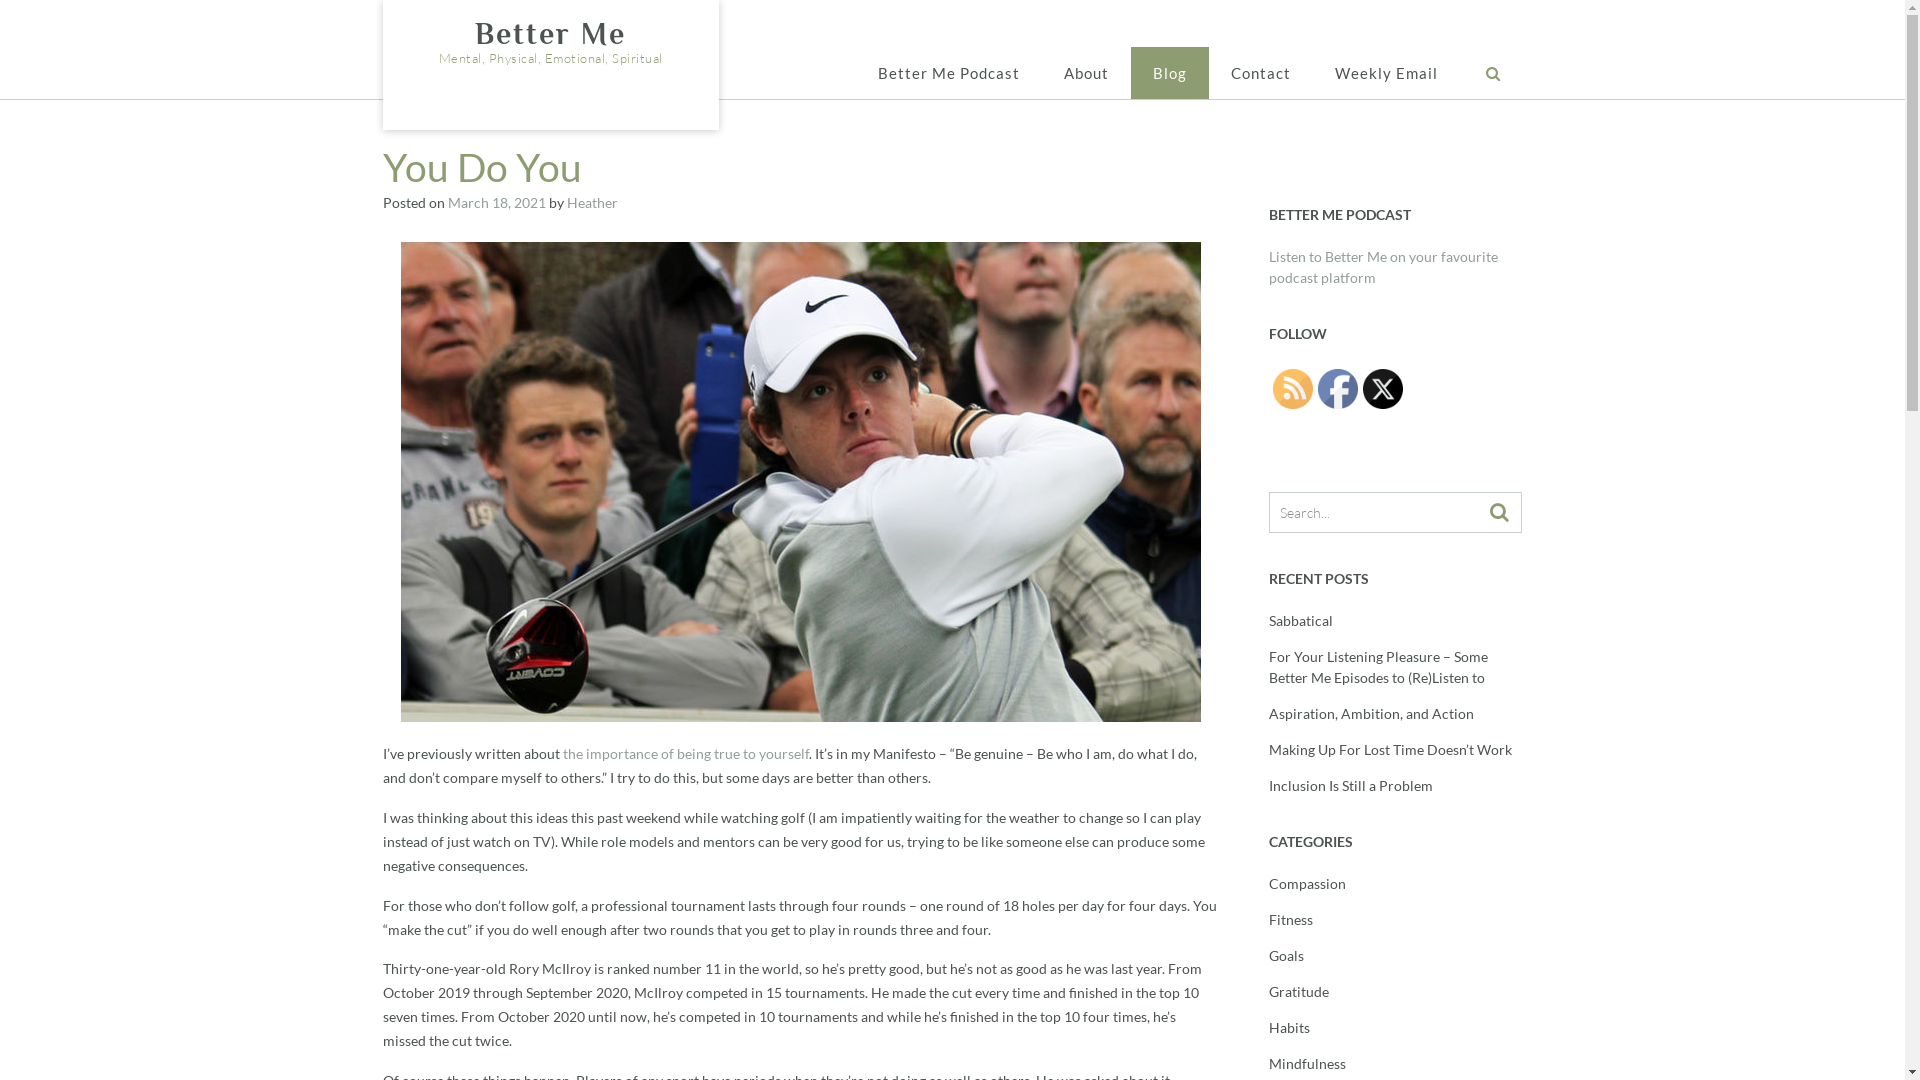 The width and height of the screenshot is (1920, 1080). What do you see at coordinates (1308, 884) in the screenshot?
I see `Compassion` at bounding box center [1308, 884].